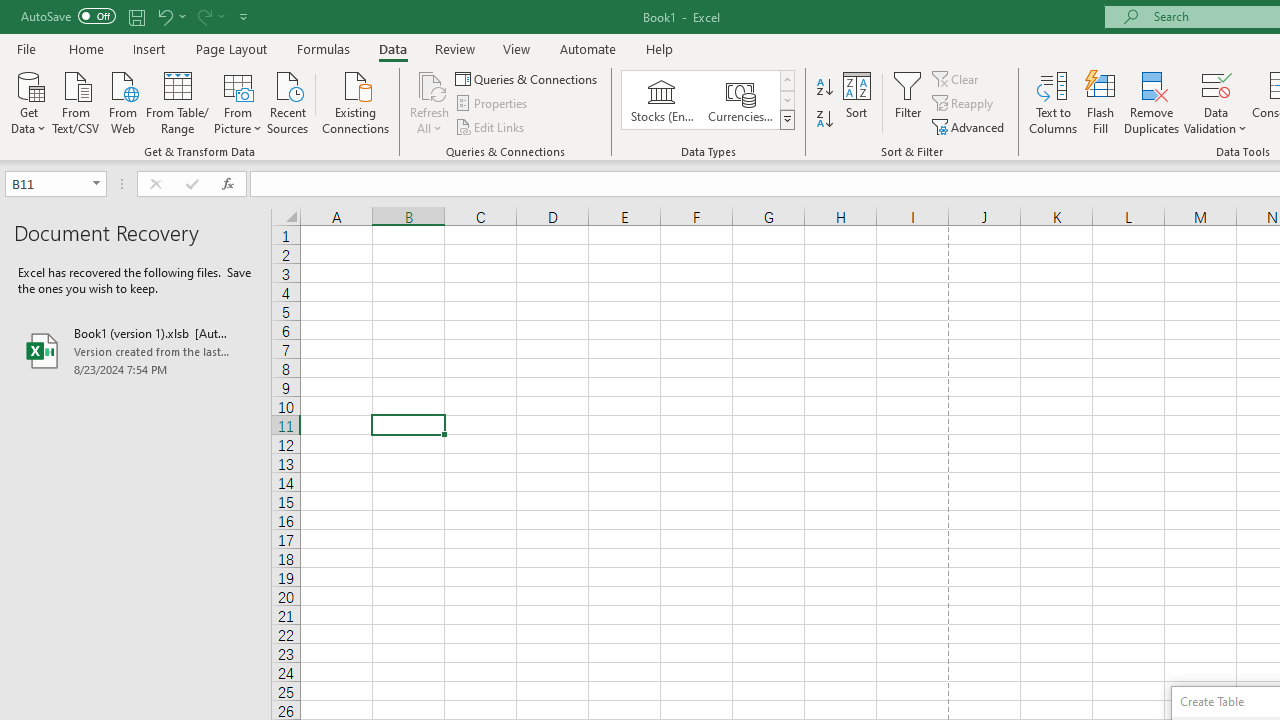  I want to click on Clear, so click(957, 78).